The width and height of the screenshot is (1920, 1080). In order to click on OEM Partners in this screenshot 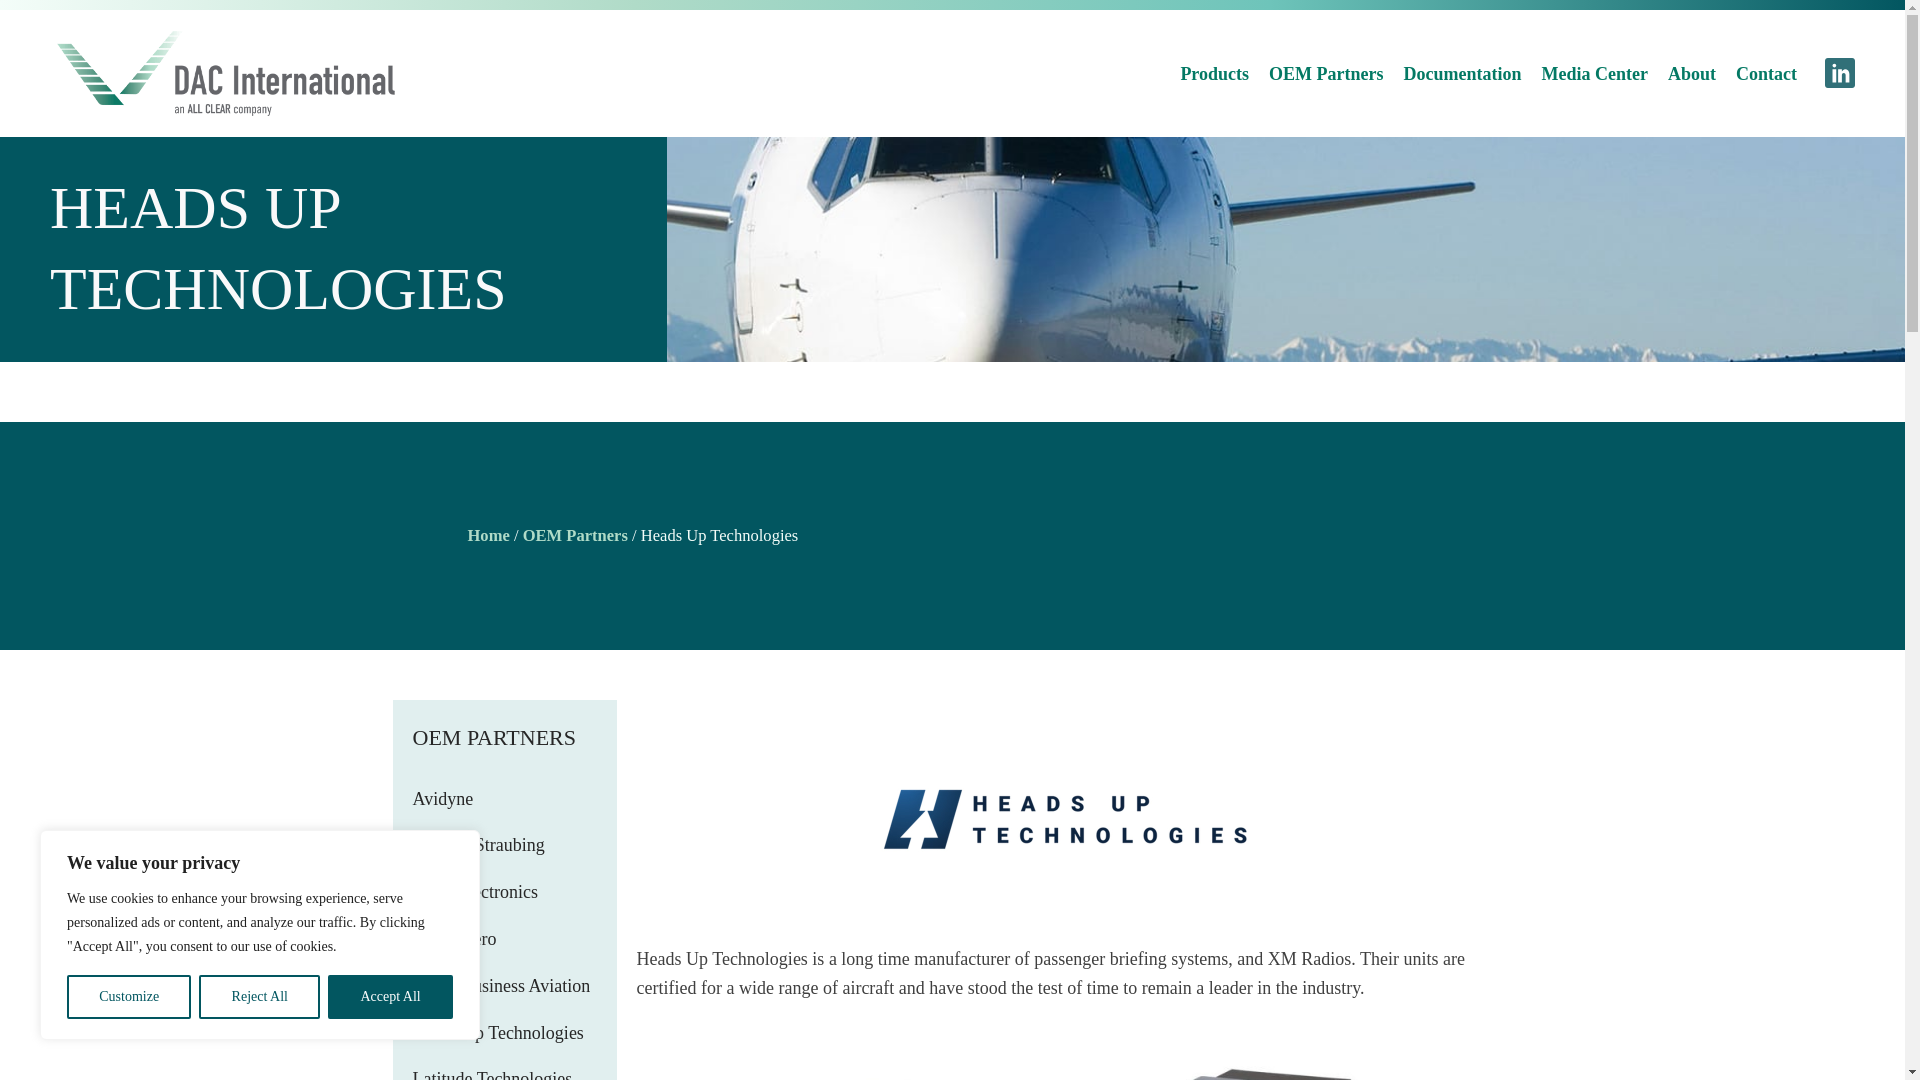, I will do `click(574, 535)`.